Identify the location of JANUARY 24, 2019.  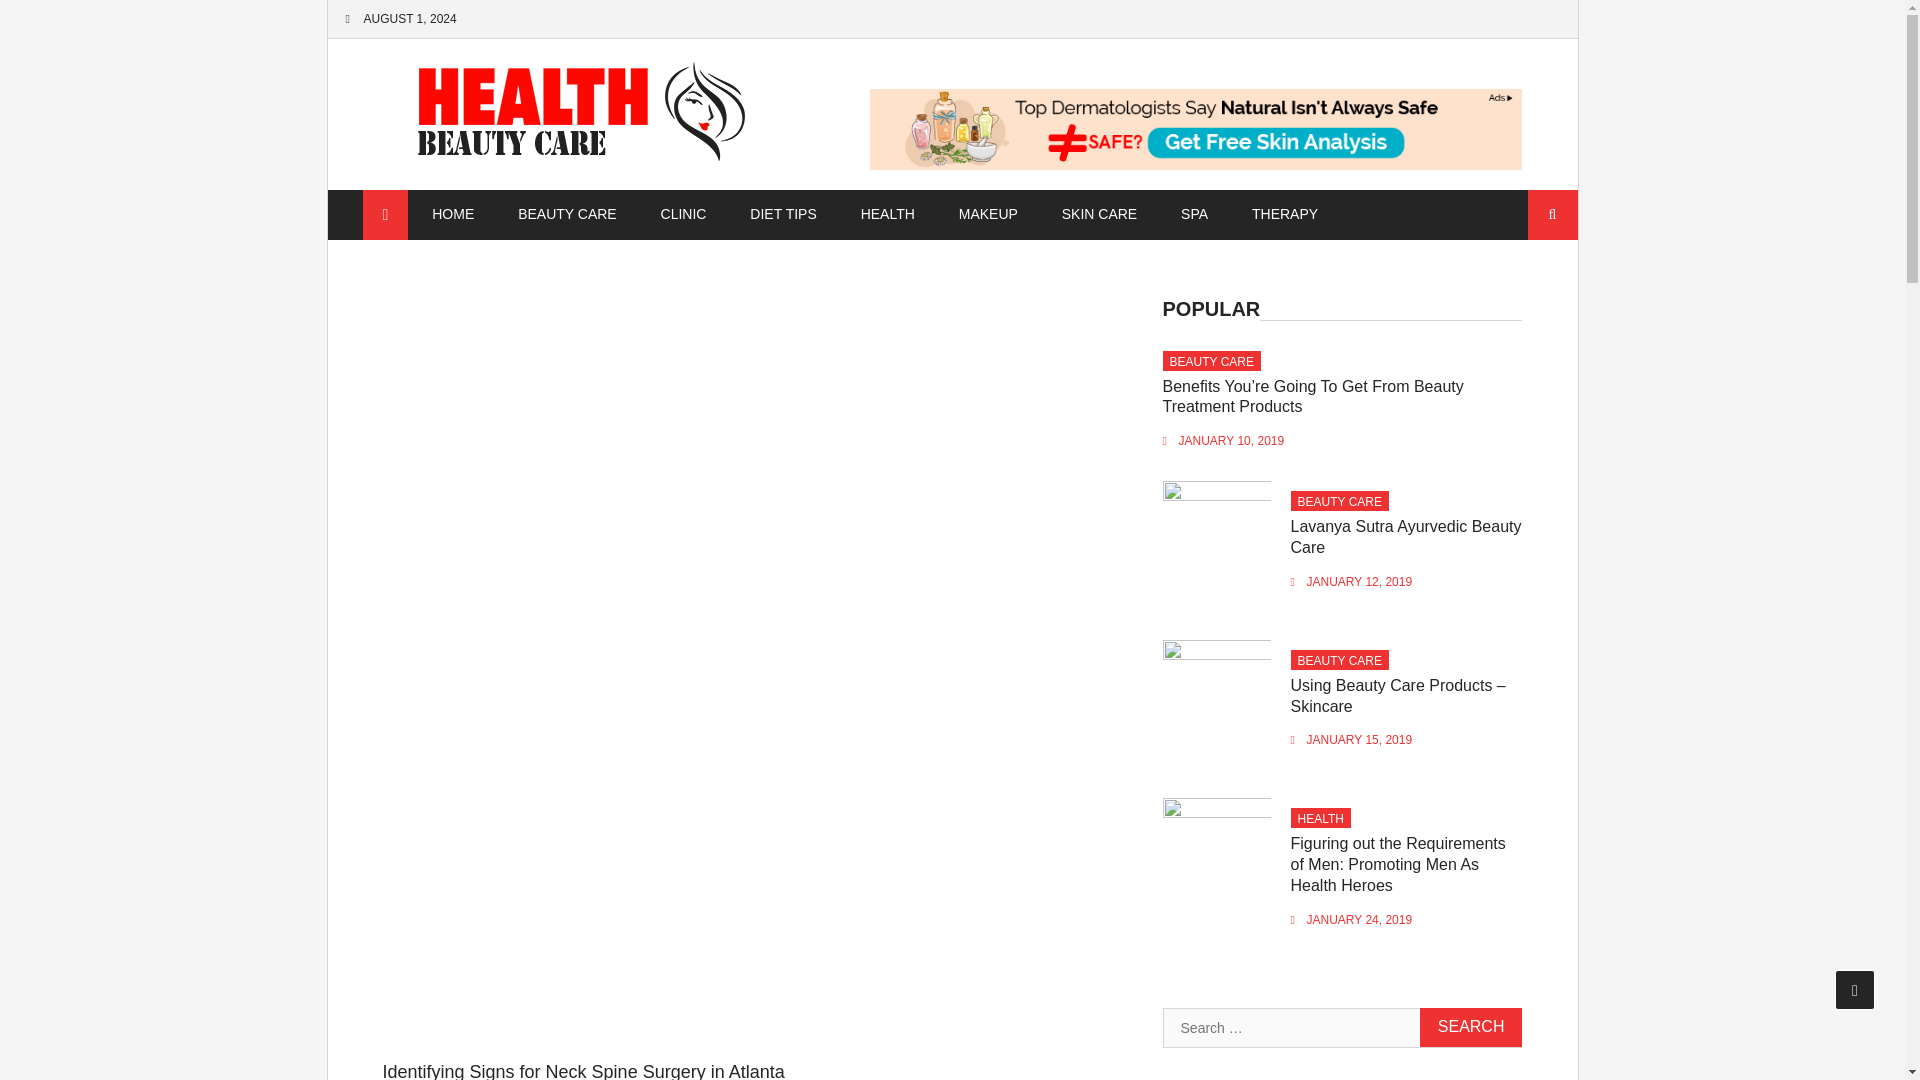
(1360, 919).